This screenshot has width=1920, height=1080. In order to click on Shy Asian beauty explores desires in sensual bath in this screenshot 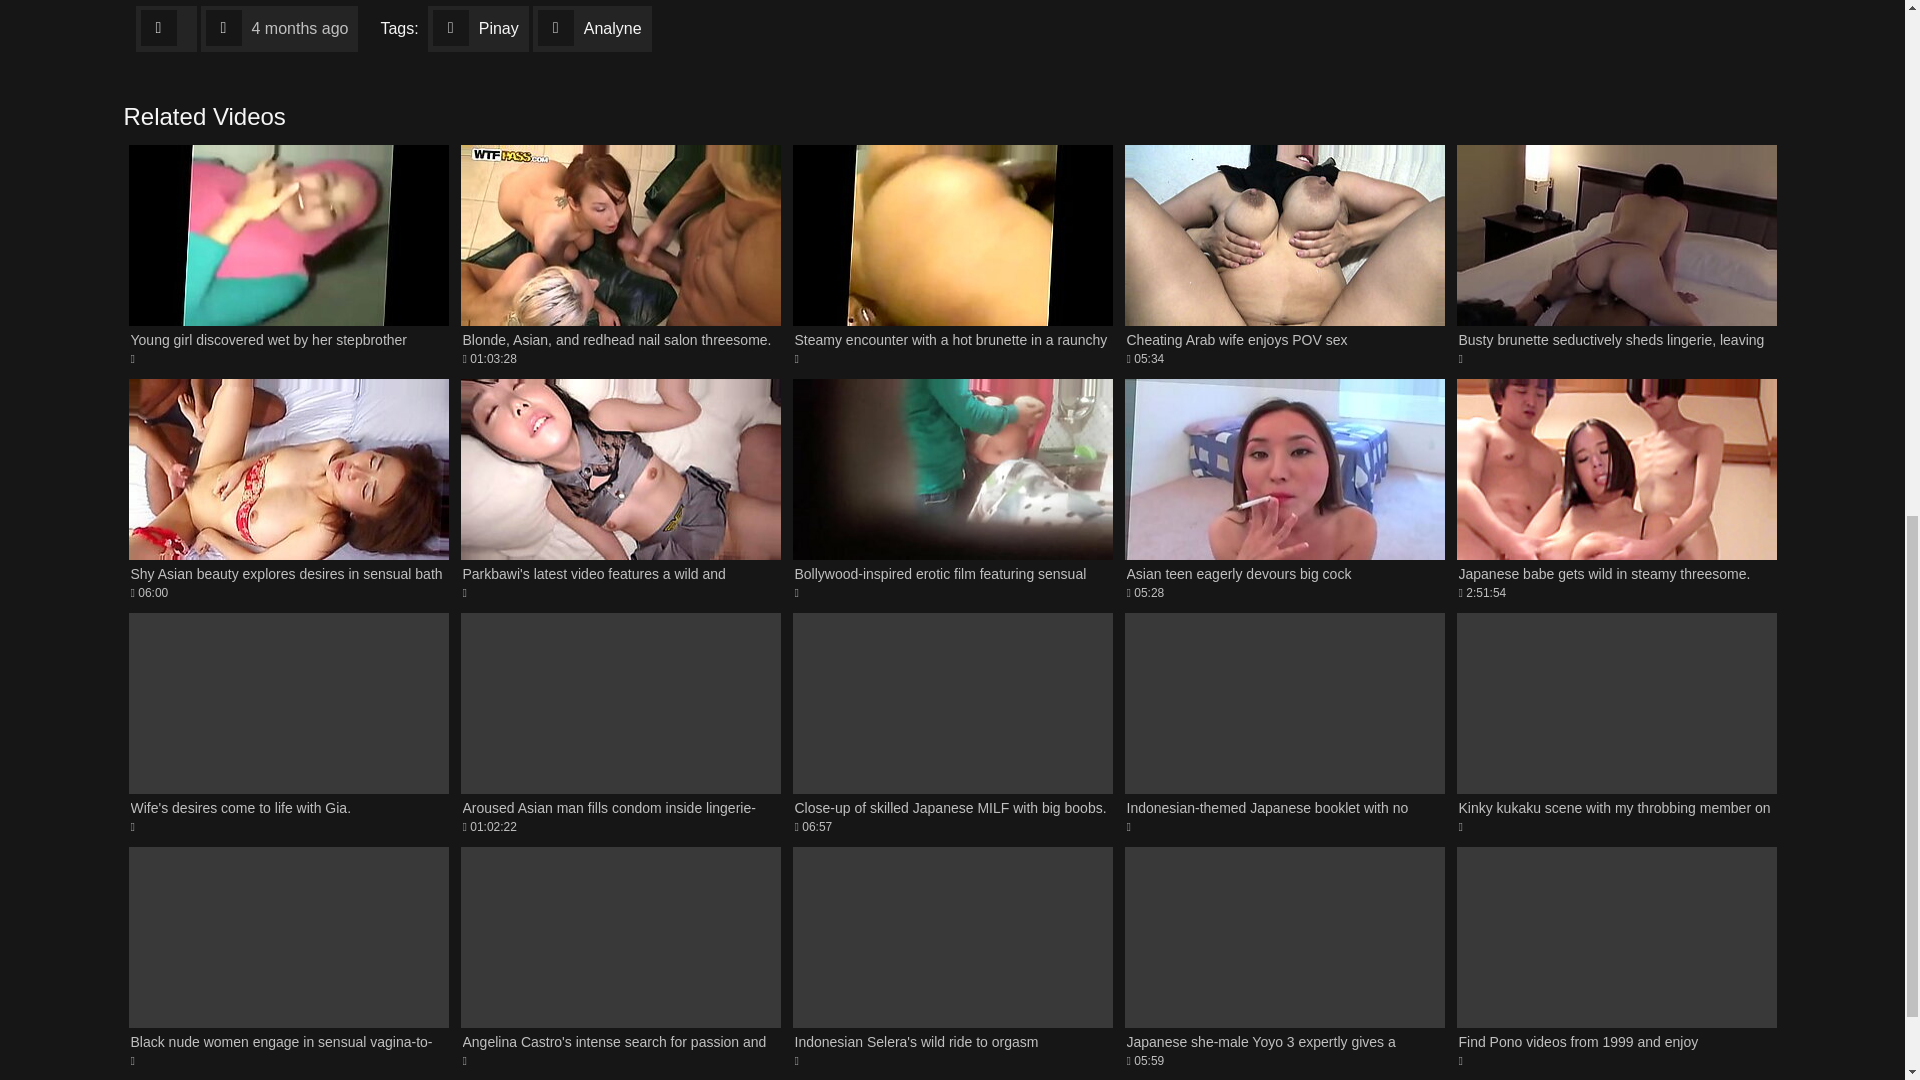, I will do `click(288, 490)`.